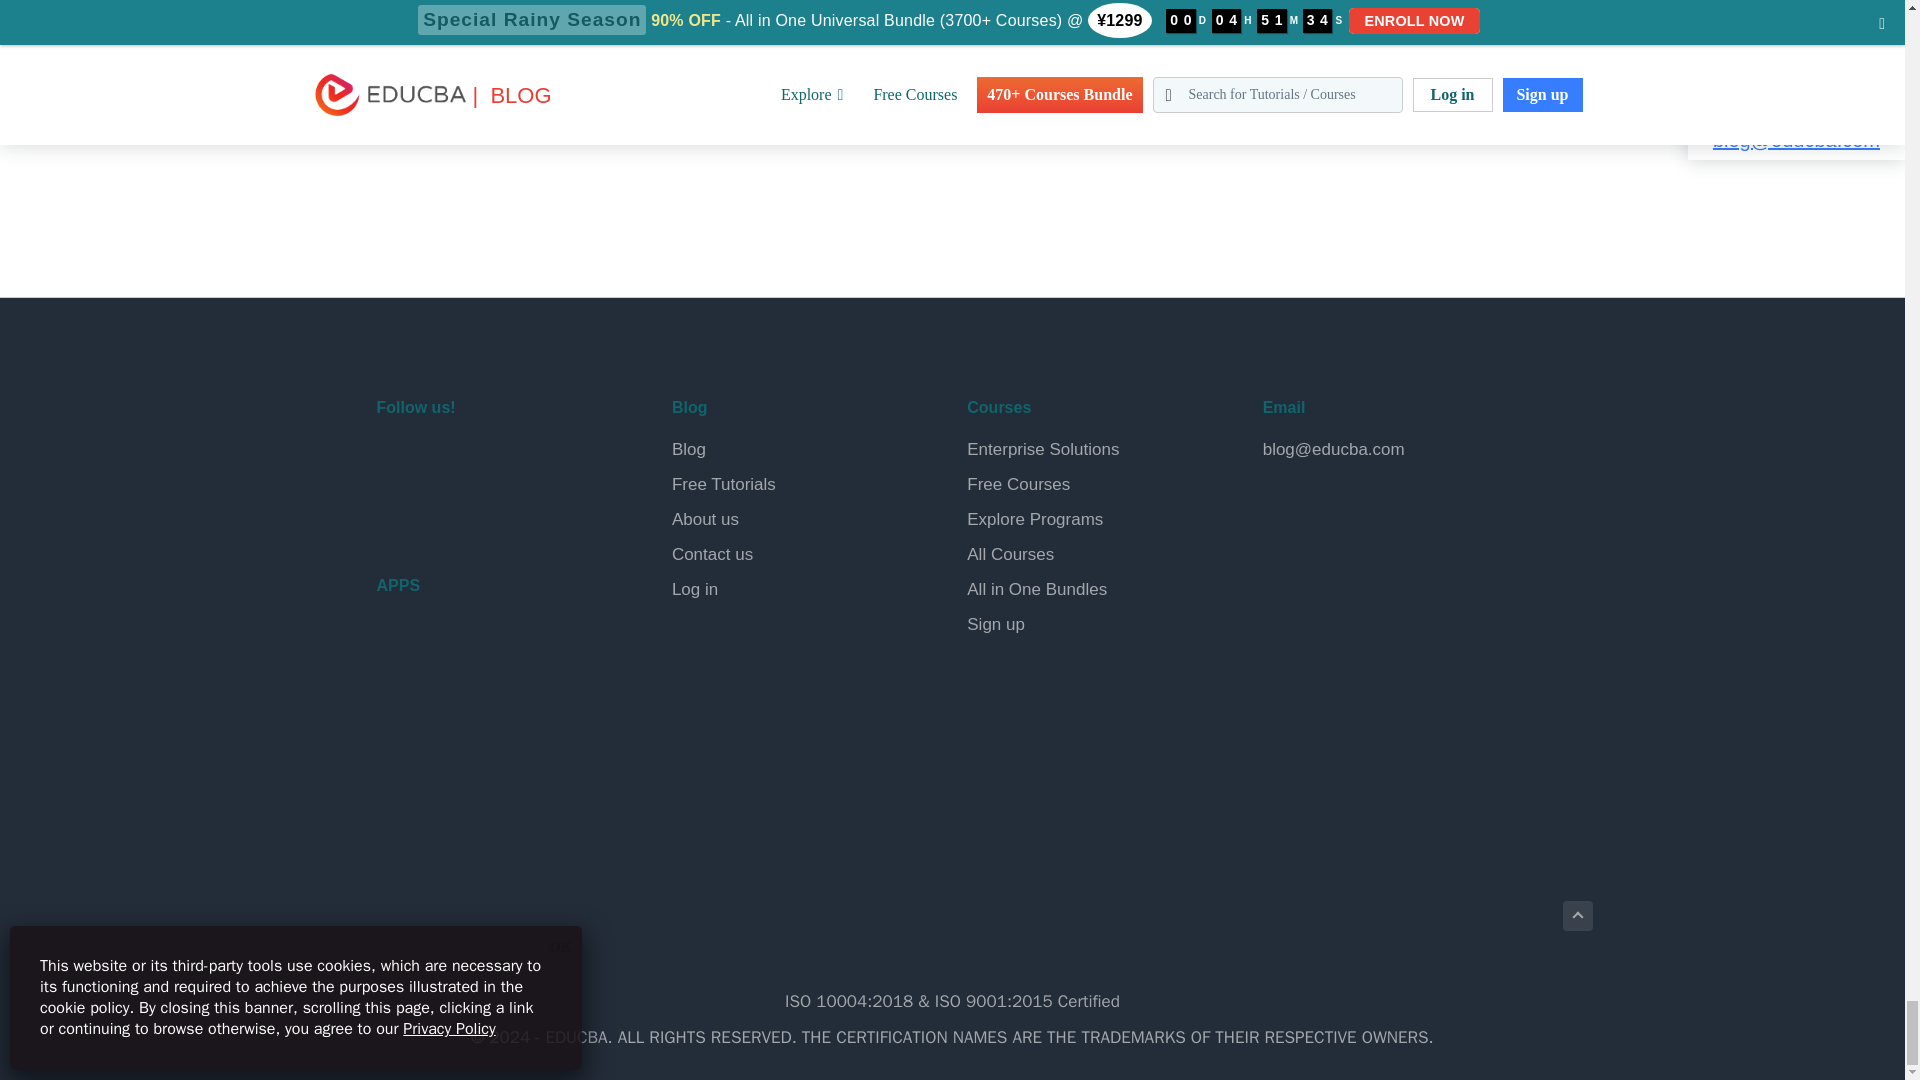 The image size is (1920, 1080). What do you see at coordinates (444, 512) in the screenshot?
I see `EDUCBA Coursera` at bounding box center [444, 512].